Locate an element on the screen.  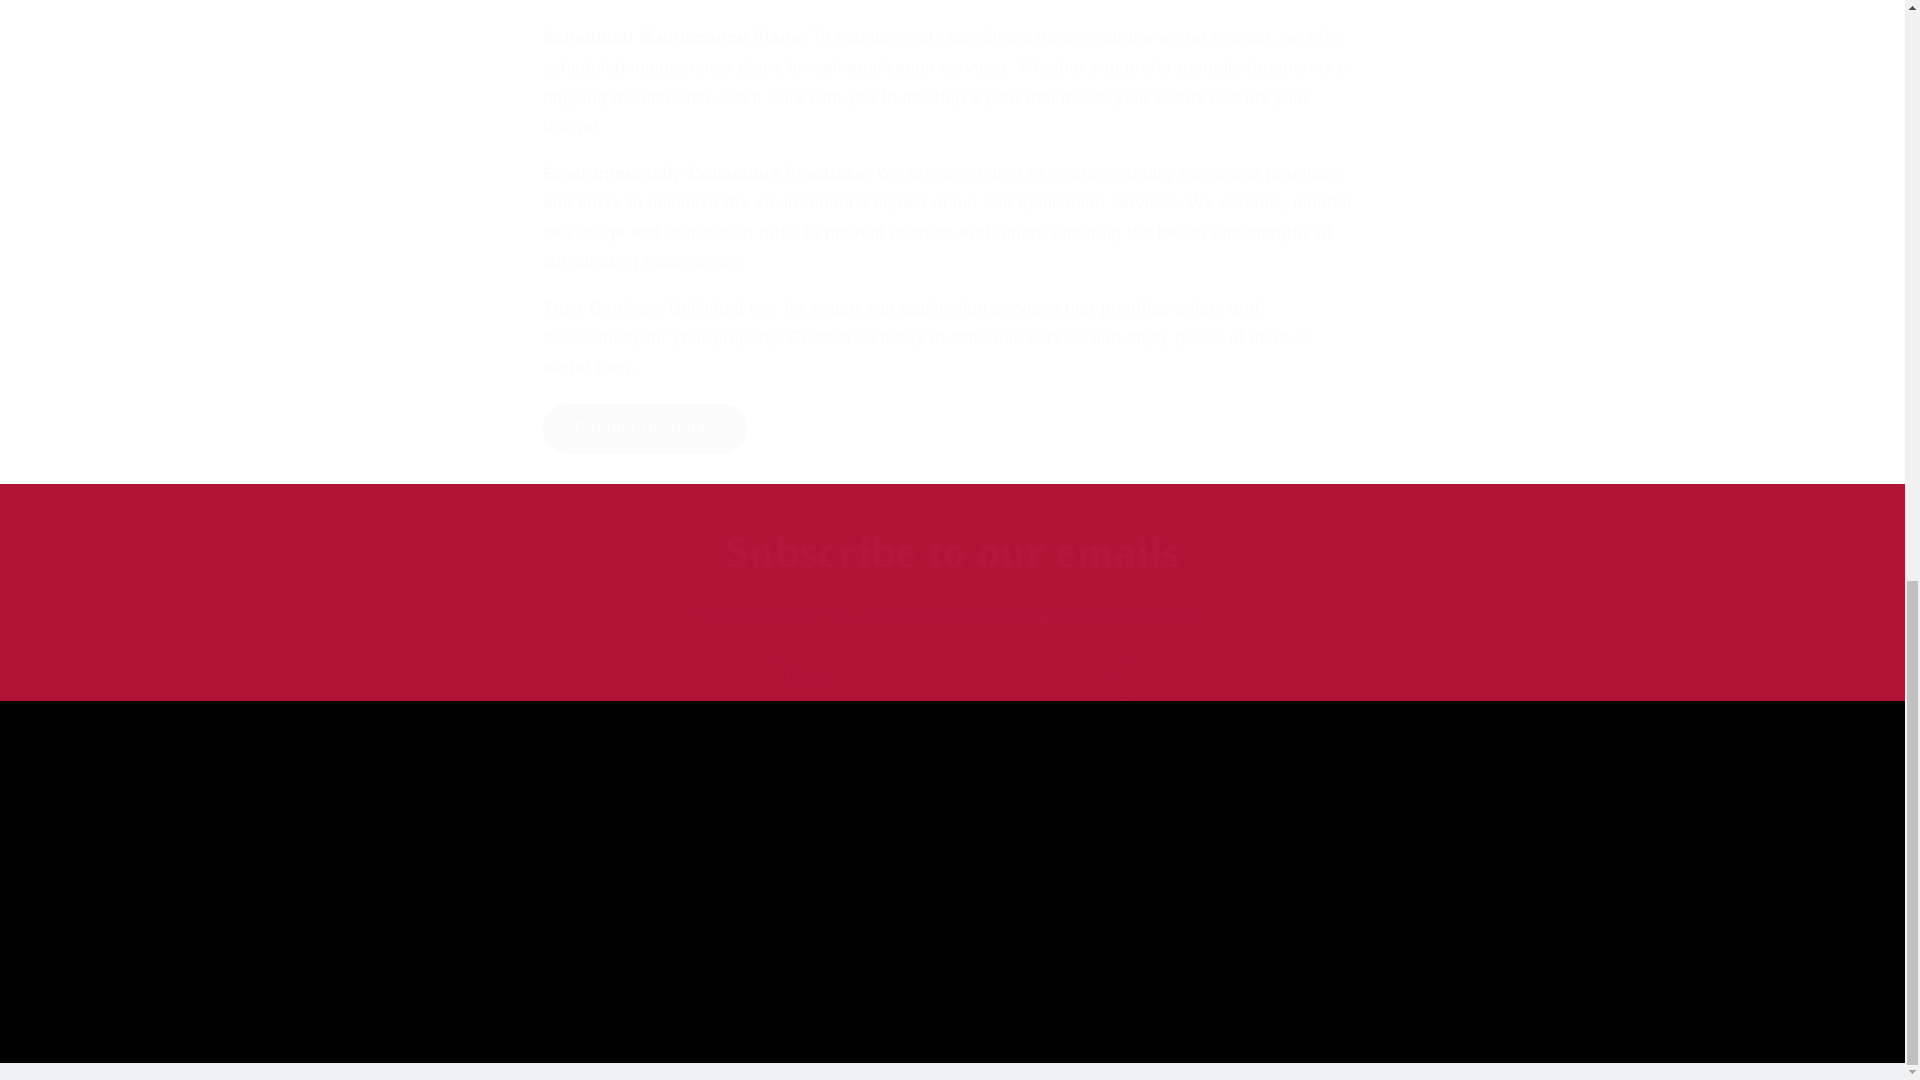
Email is located at coordinates (804, 870).